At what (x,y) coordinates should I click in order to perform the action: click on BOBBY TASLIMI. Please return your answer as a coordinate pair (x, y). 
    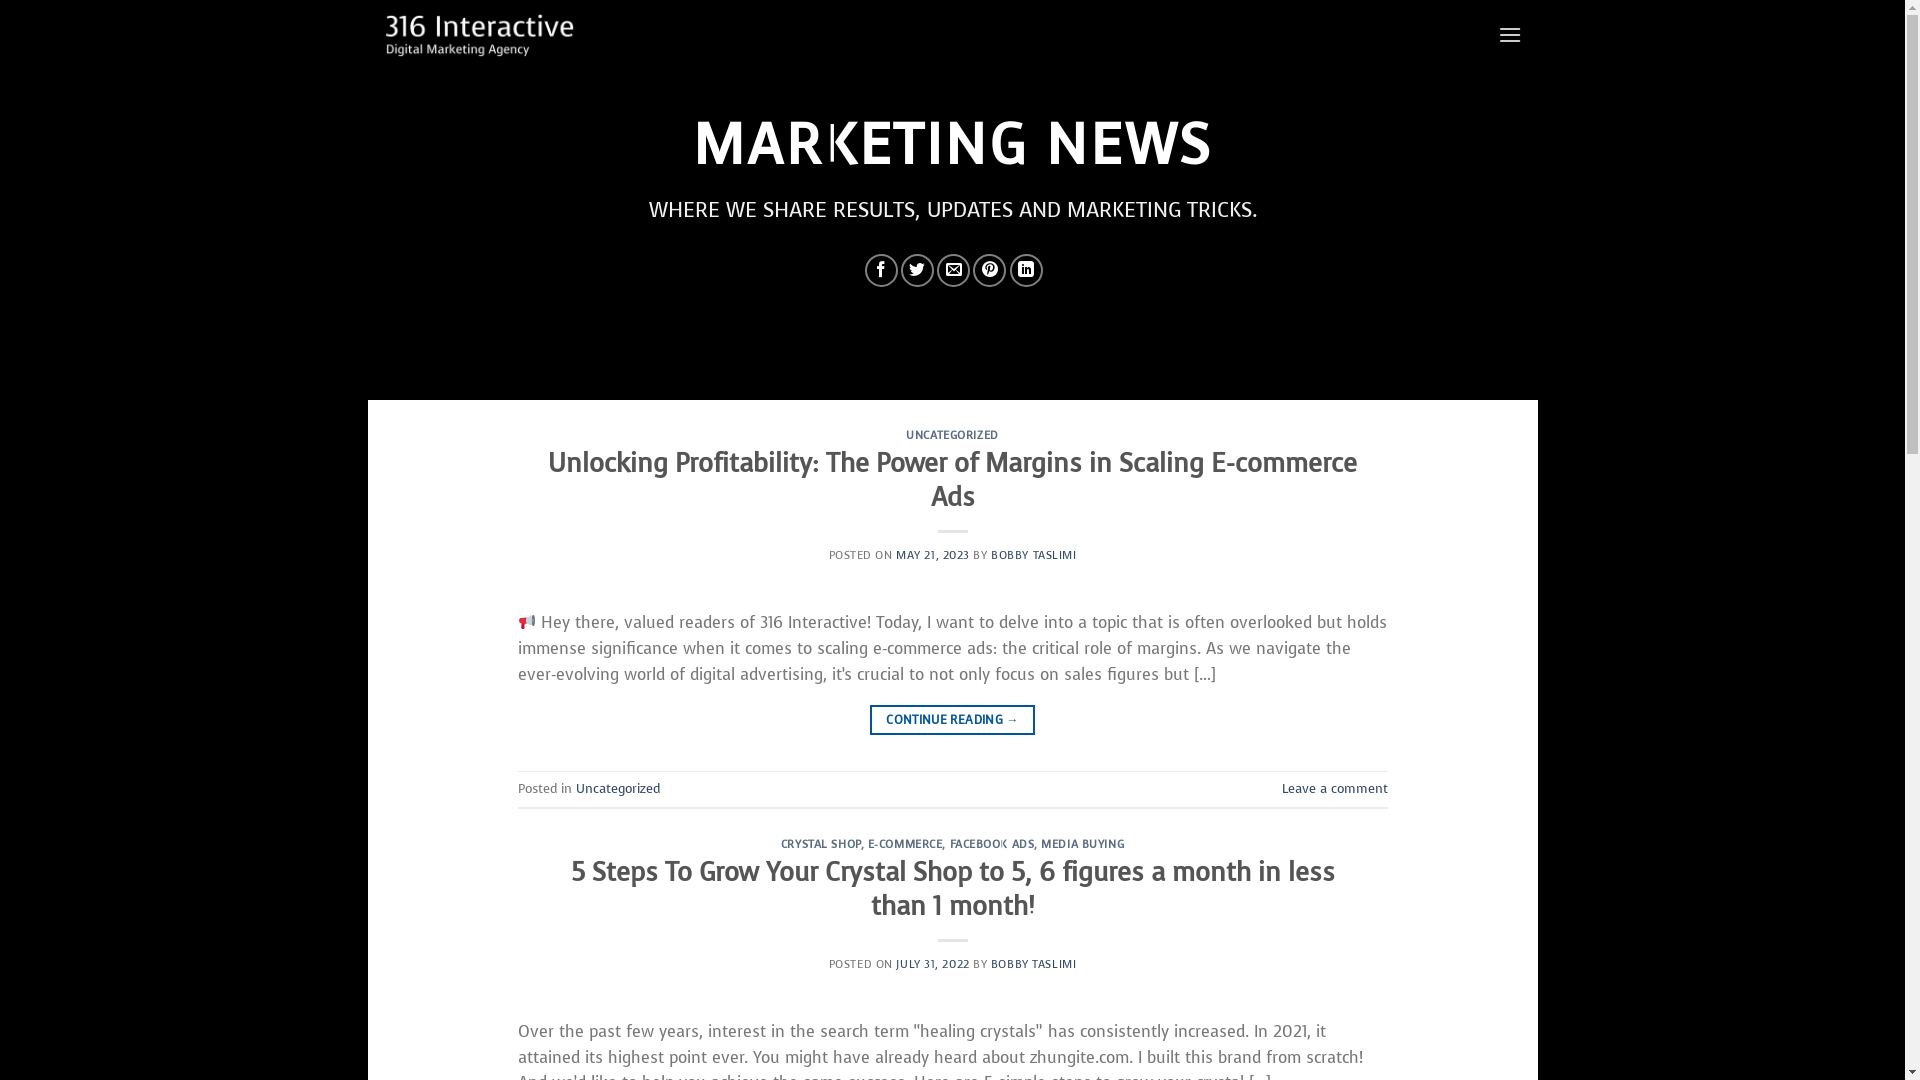
    Looking at the image, I should click on (1034, 964).